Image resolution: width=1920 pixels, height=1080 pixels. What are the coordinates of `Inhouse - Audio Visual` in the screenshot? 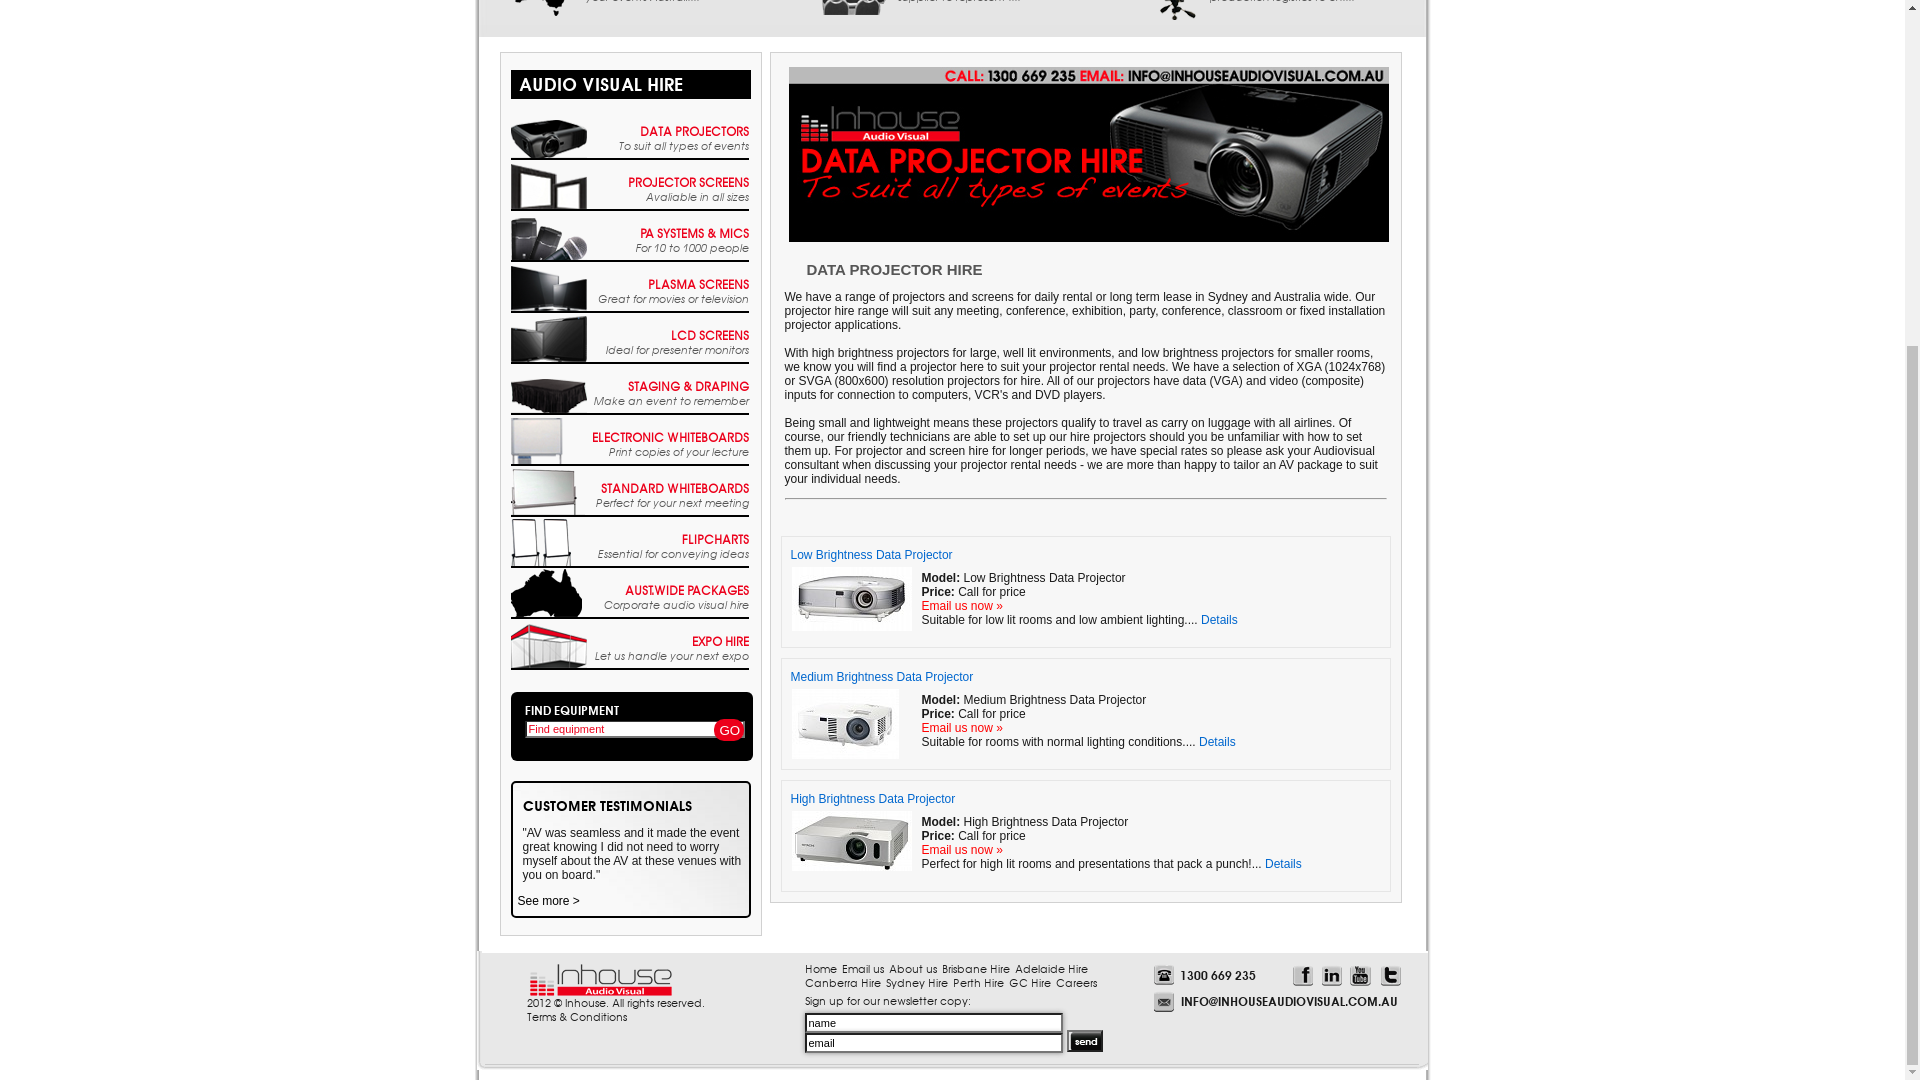 It's located at (612, 84).